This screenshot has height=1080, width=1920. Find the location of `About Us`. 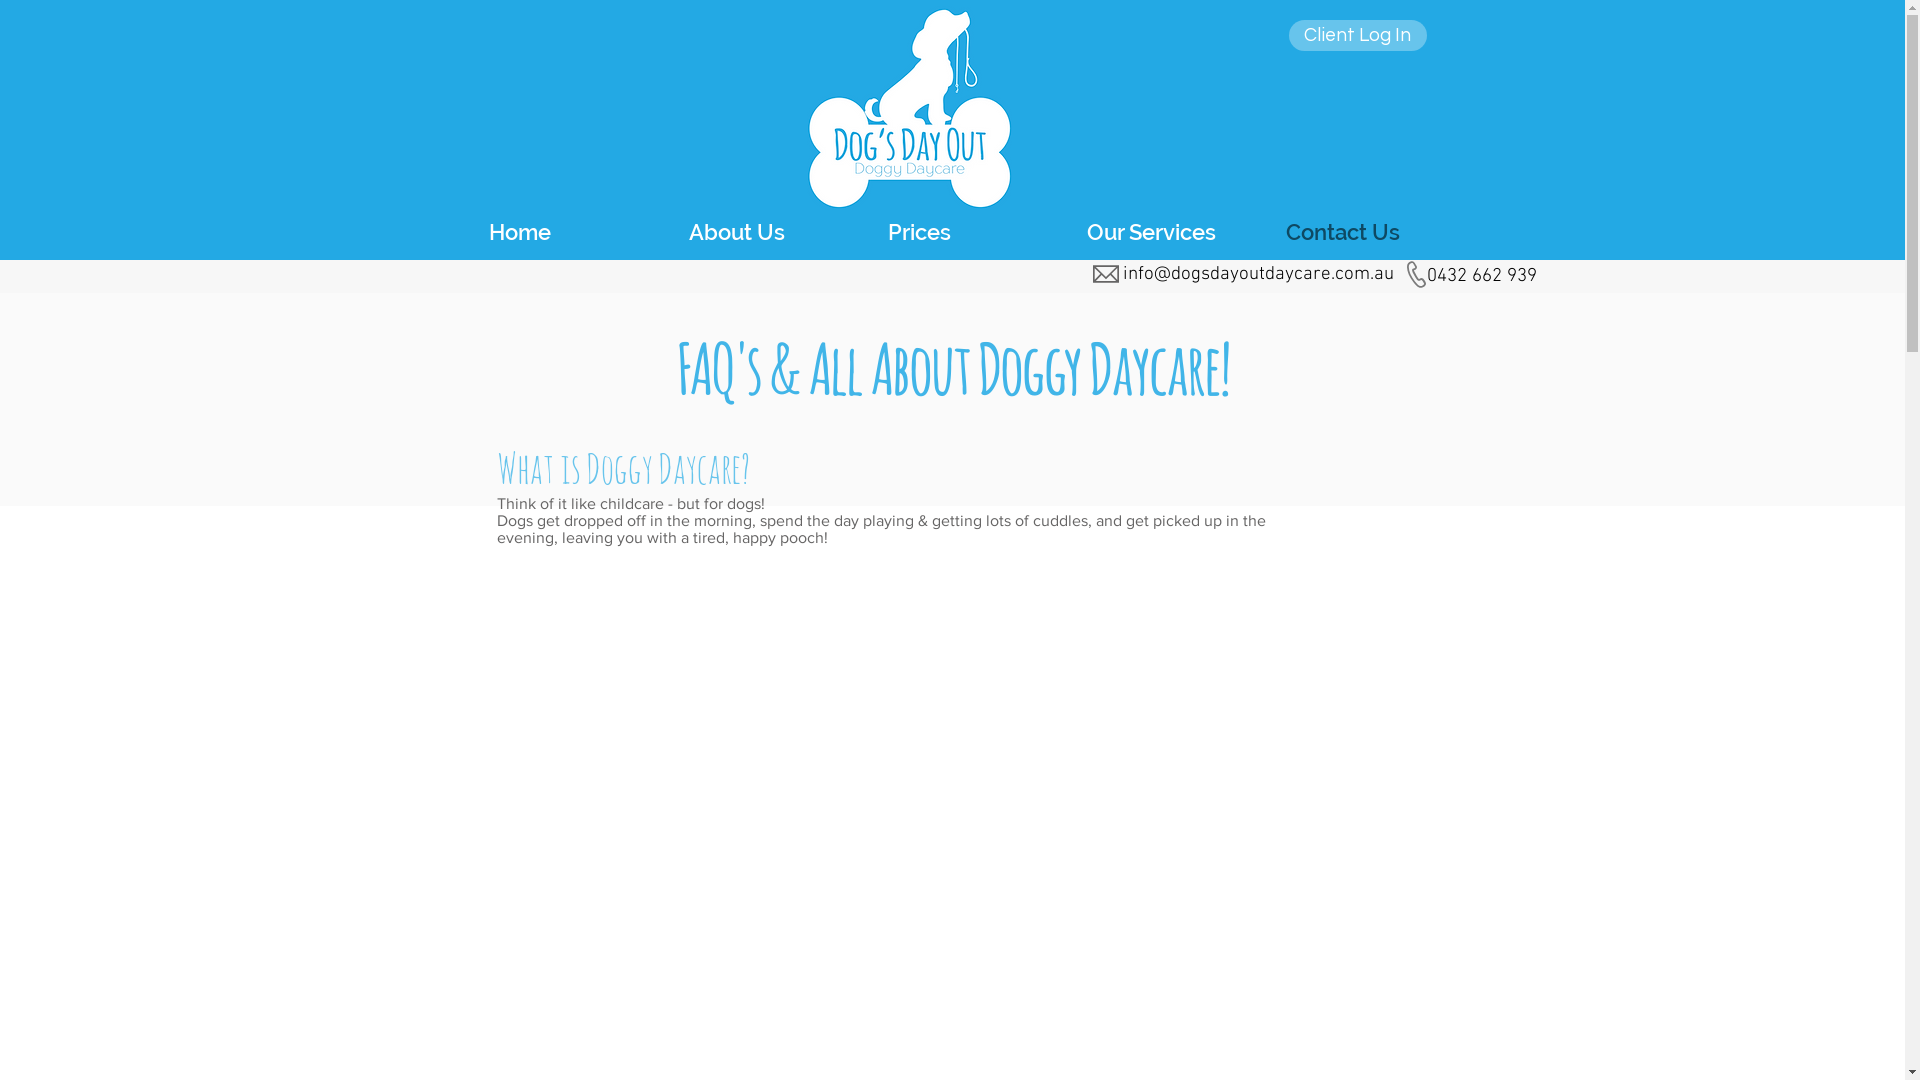

About Us is located at coordinates (778, 232).